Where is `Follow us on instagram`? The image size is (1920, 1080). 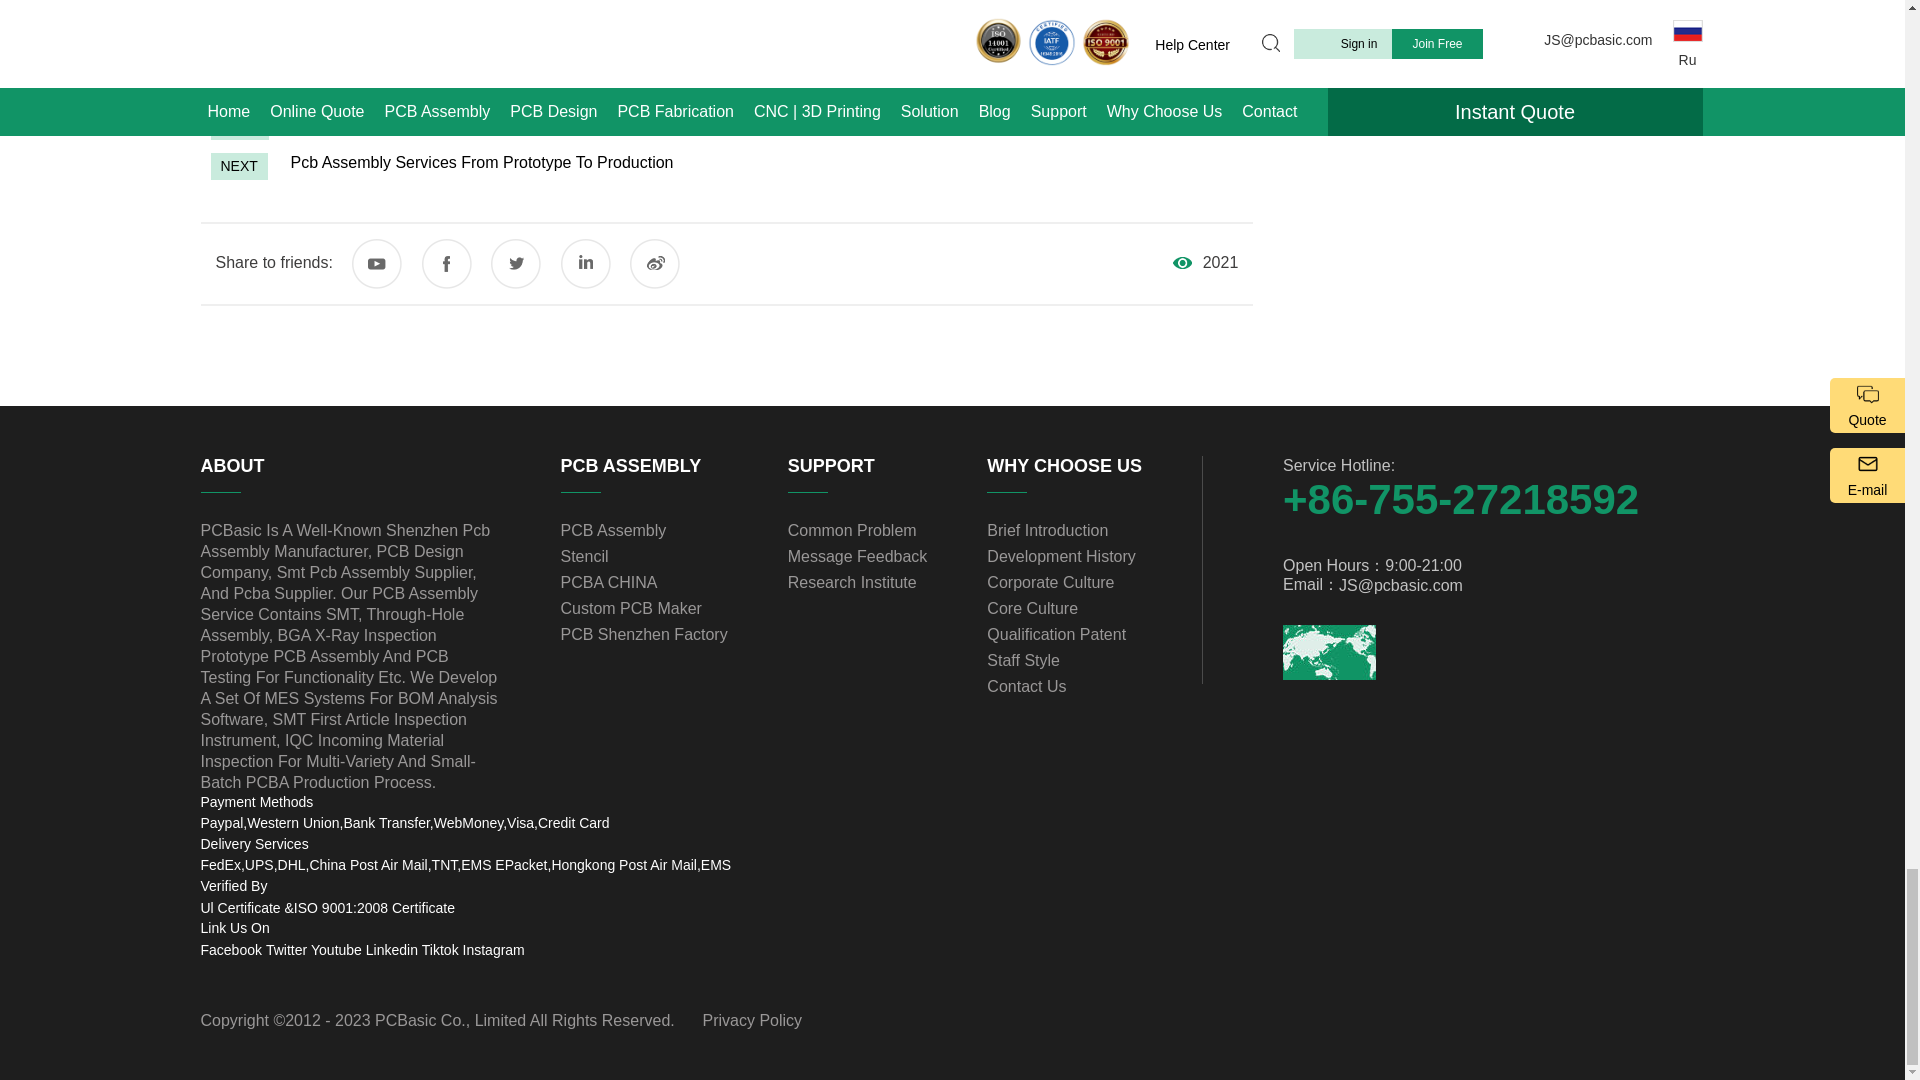 Follow us on instagram is located at coordinates (493, 949).